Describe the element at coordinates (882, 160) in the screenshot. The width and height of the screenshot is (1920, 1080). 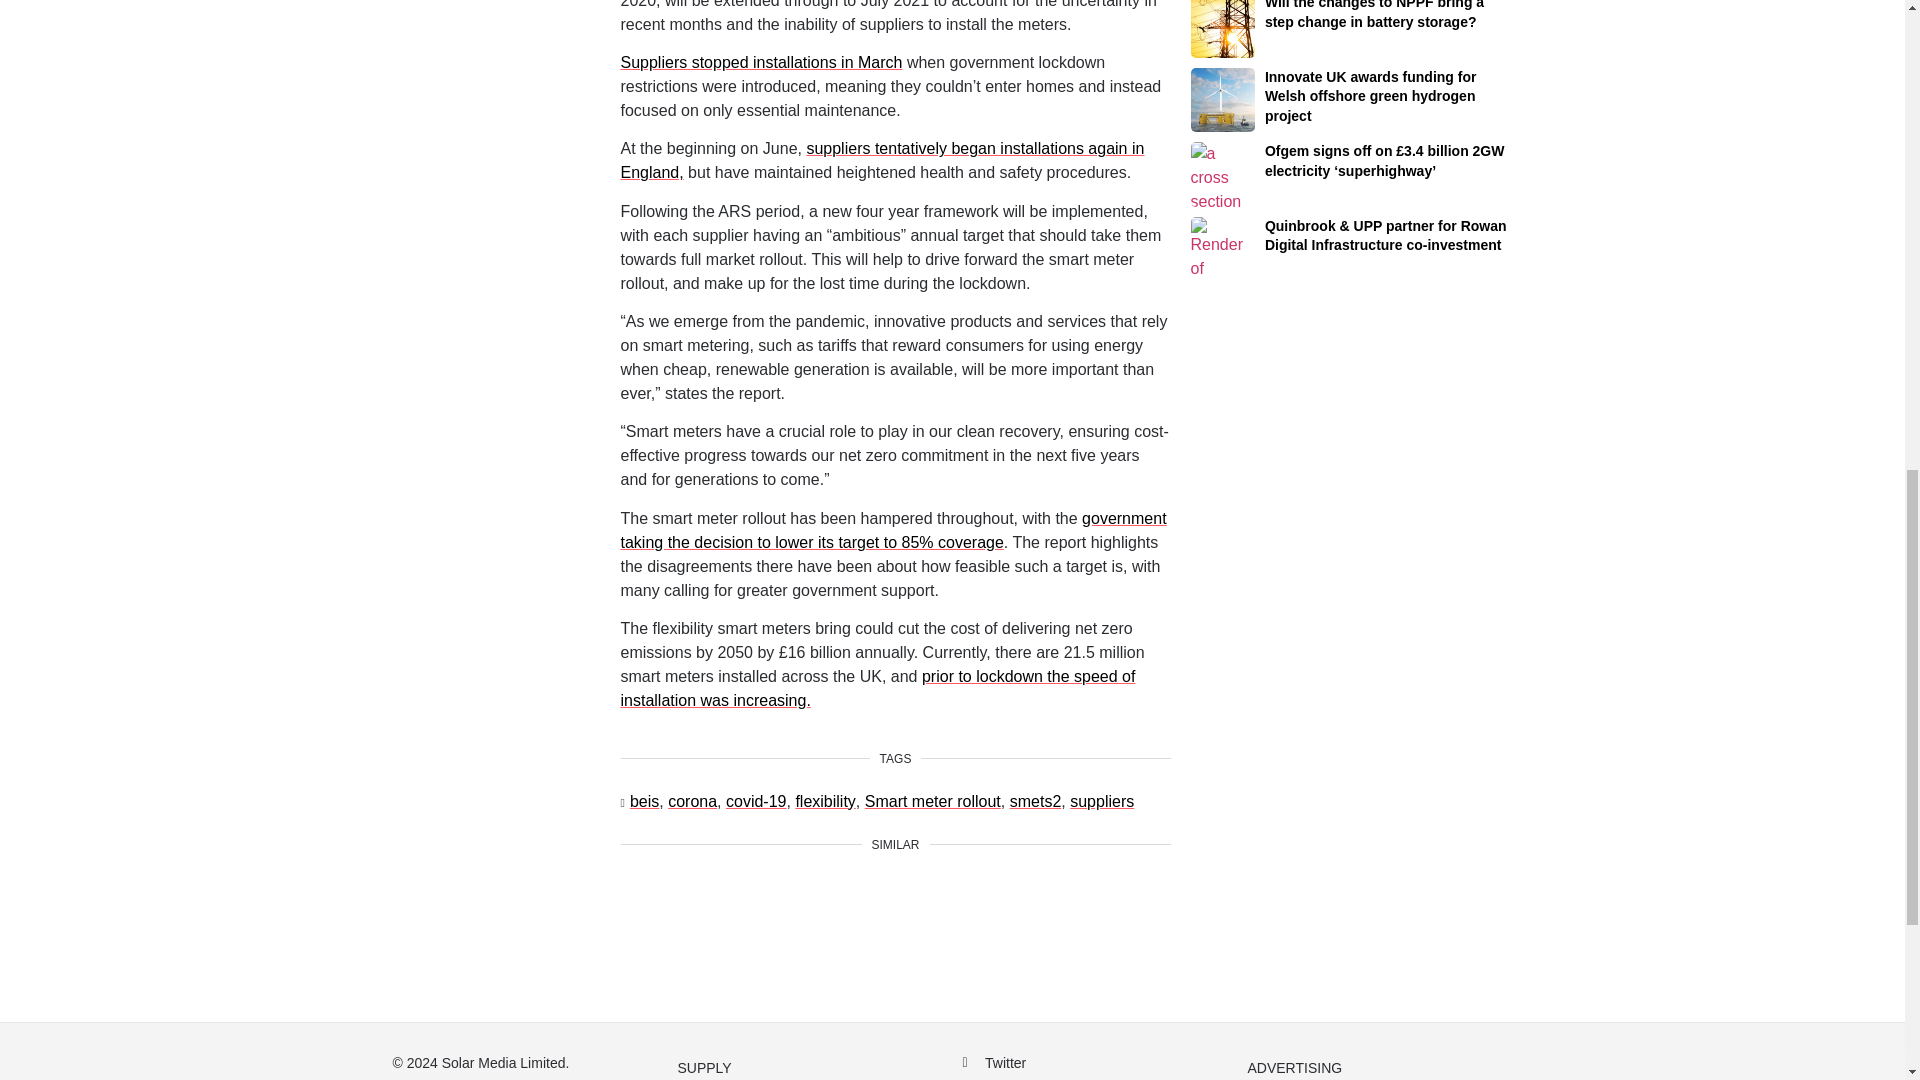
I see `suppliers tentatively began installations again in England,` at that location.